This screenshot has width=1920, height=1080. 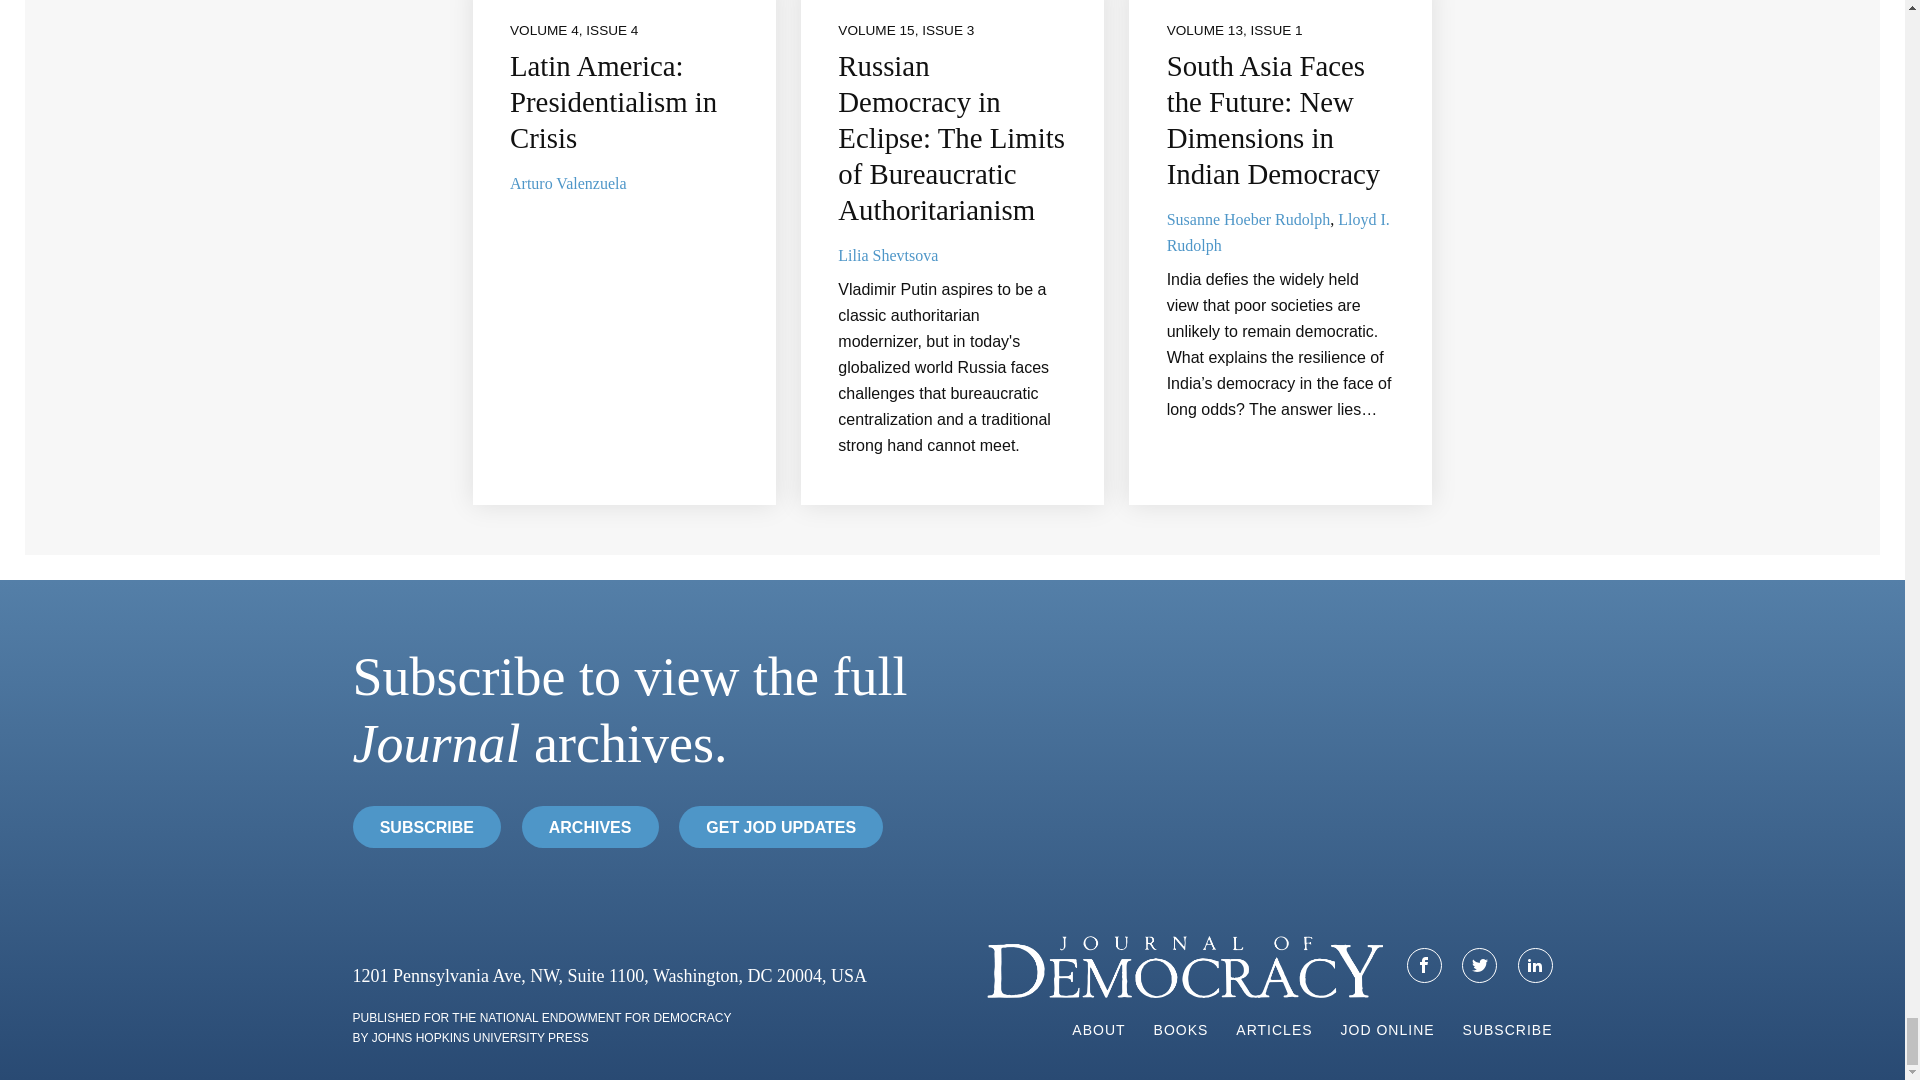 I want to click on linkedin, so click(x=1534, y=964).